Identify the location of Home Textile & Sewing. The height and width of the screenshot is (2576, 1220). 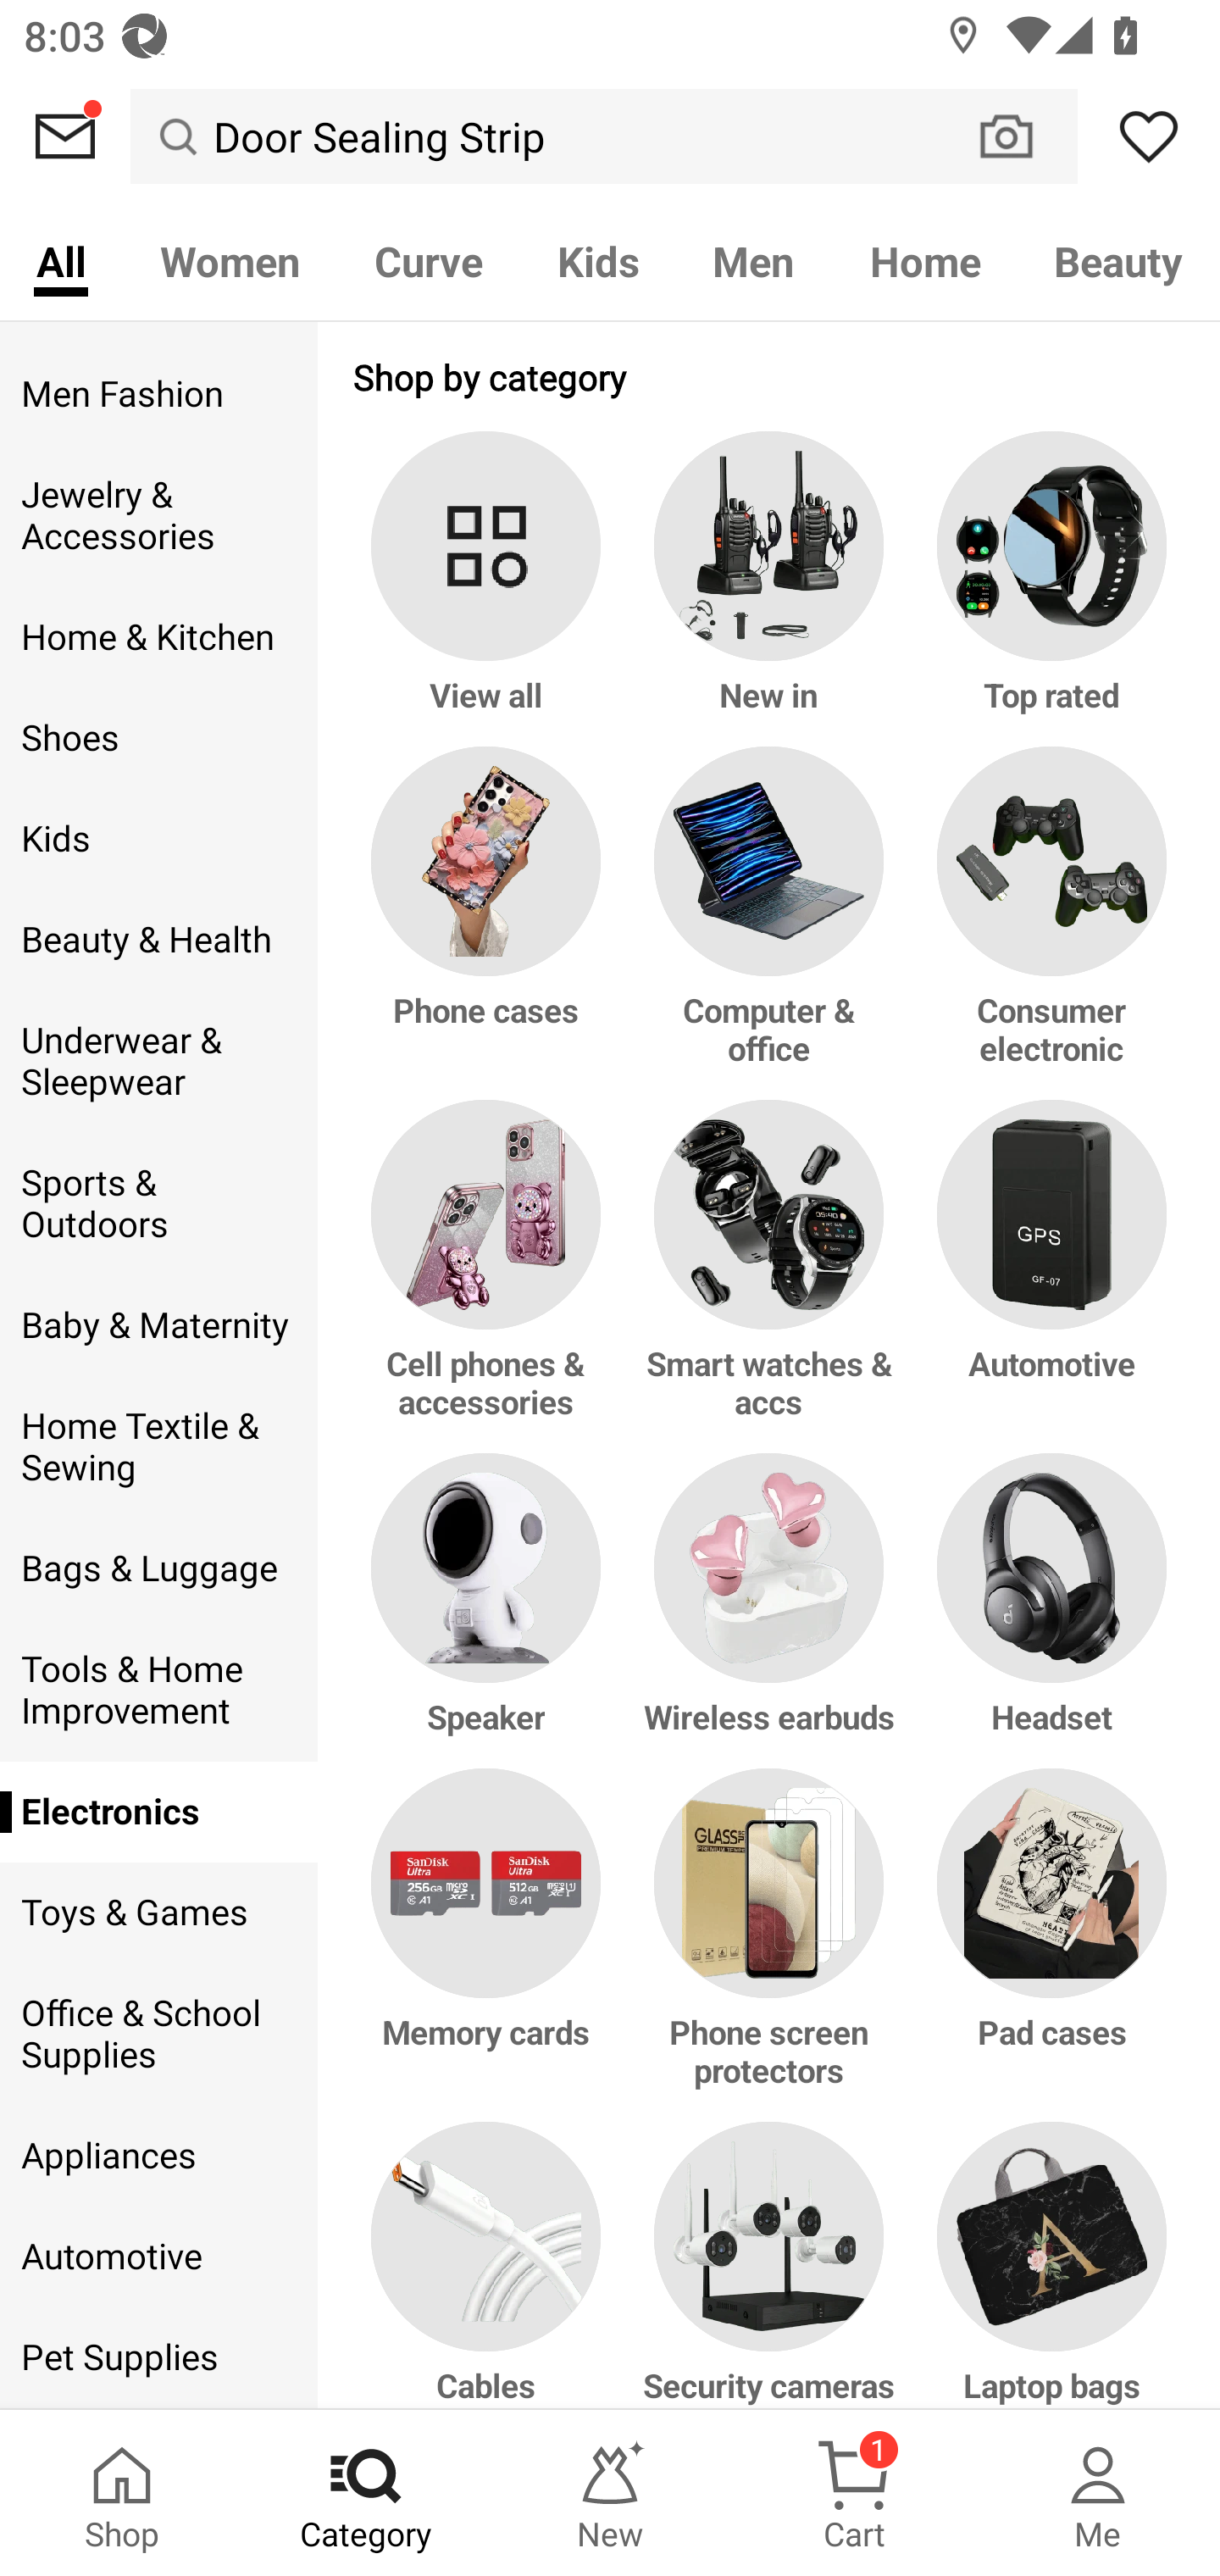
(158, 1446).